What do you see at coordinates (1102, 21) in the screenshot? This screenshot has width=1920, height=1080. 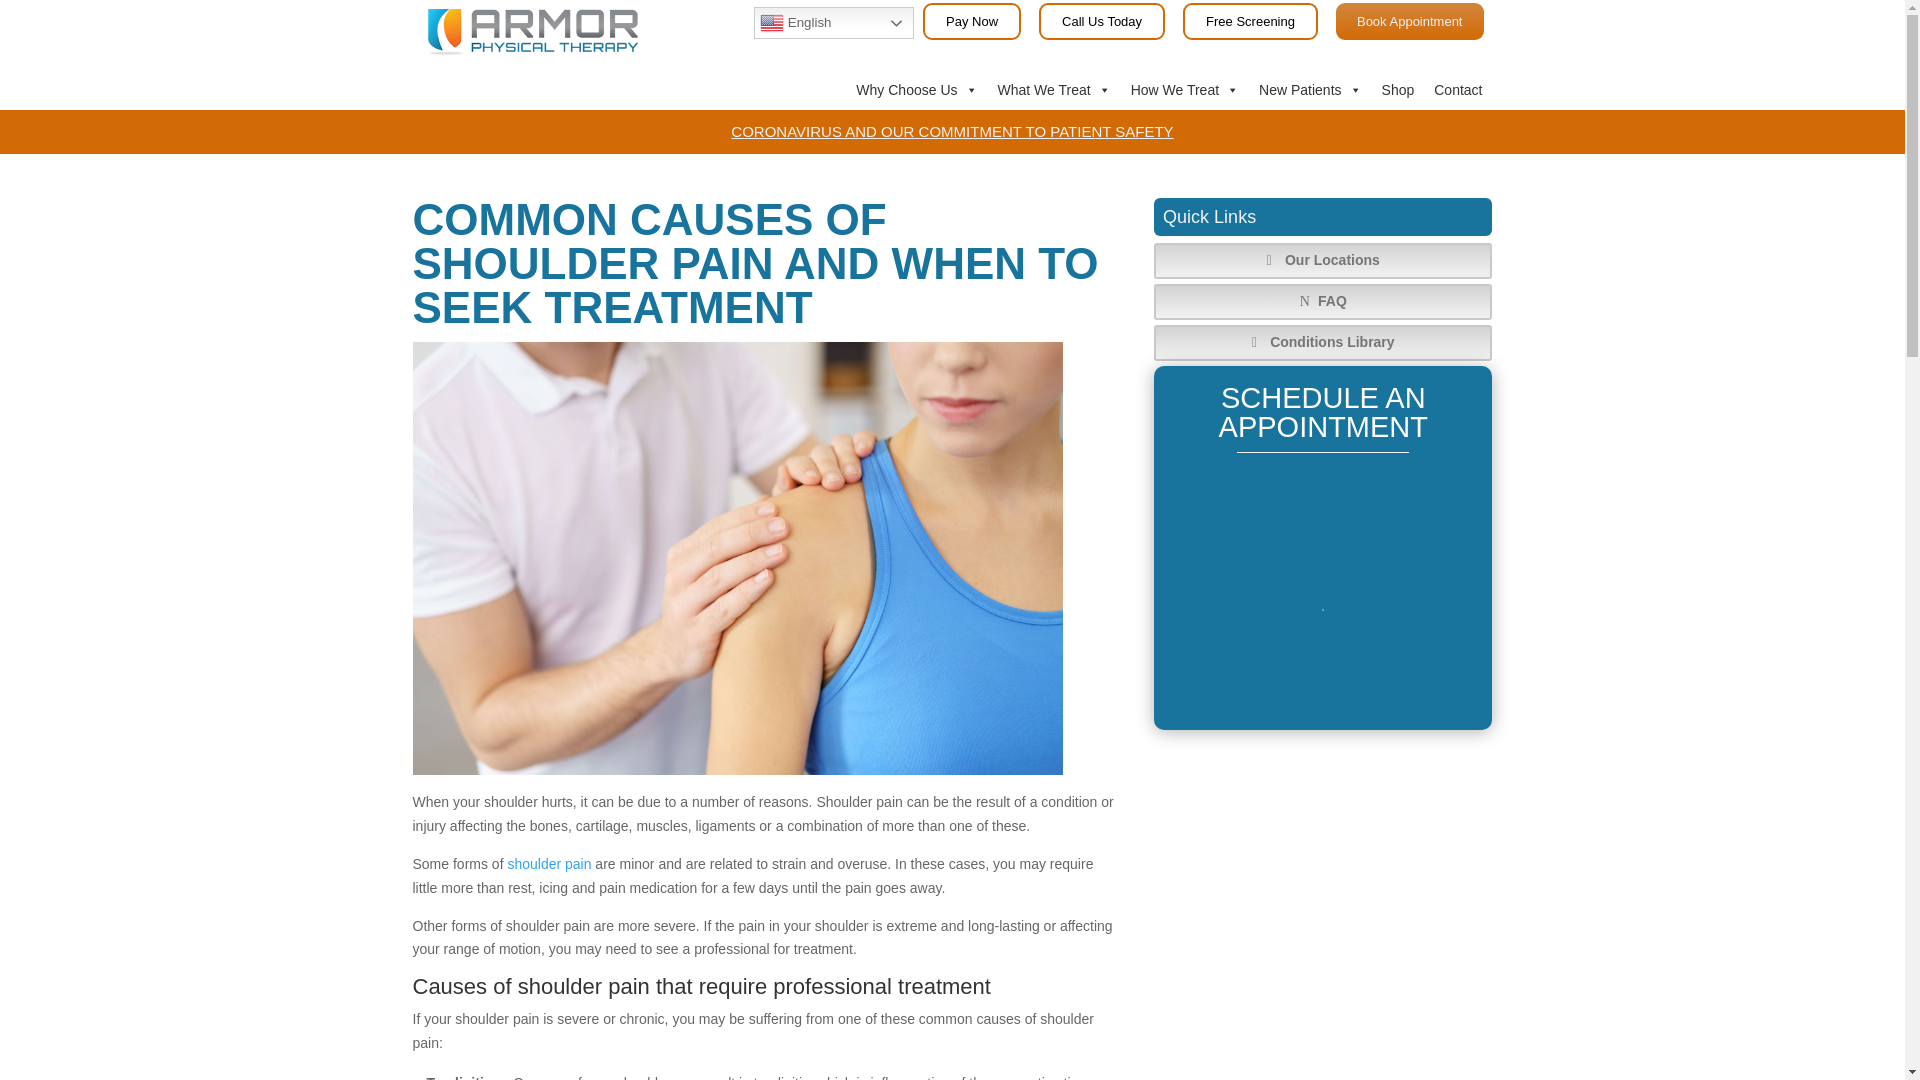 I see `Call Us Today` at bounding box center [1102, 21].